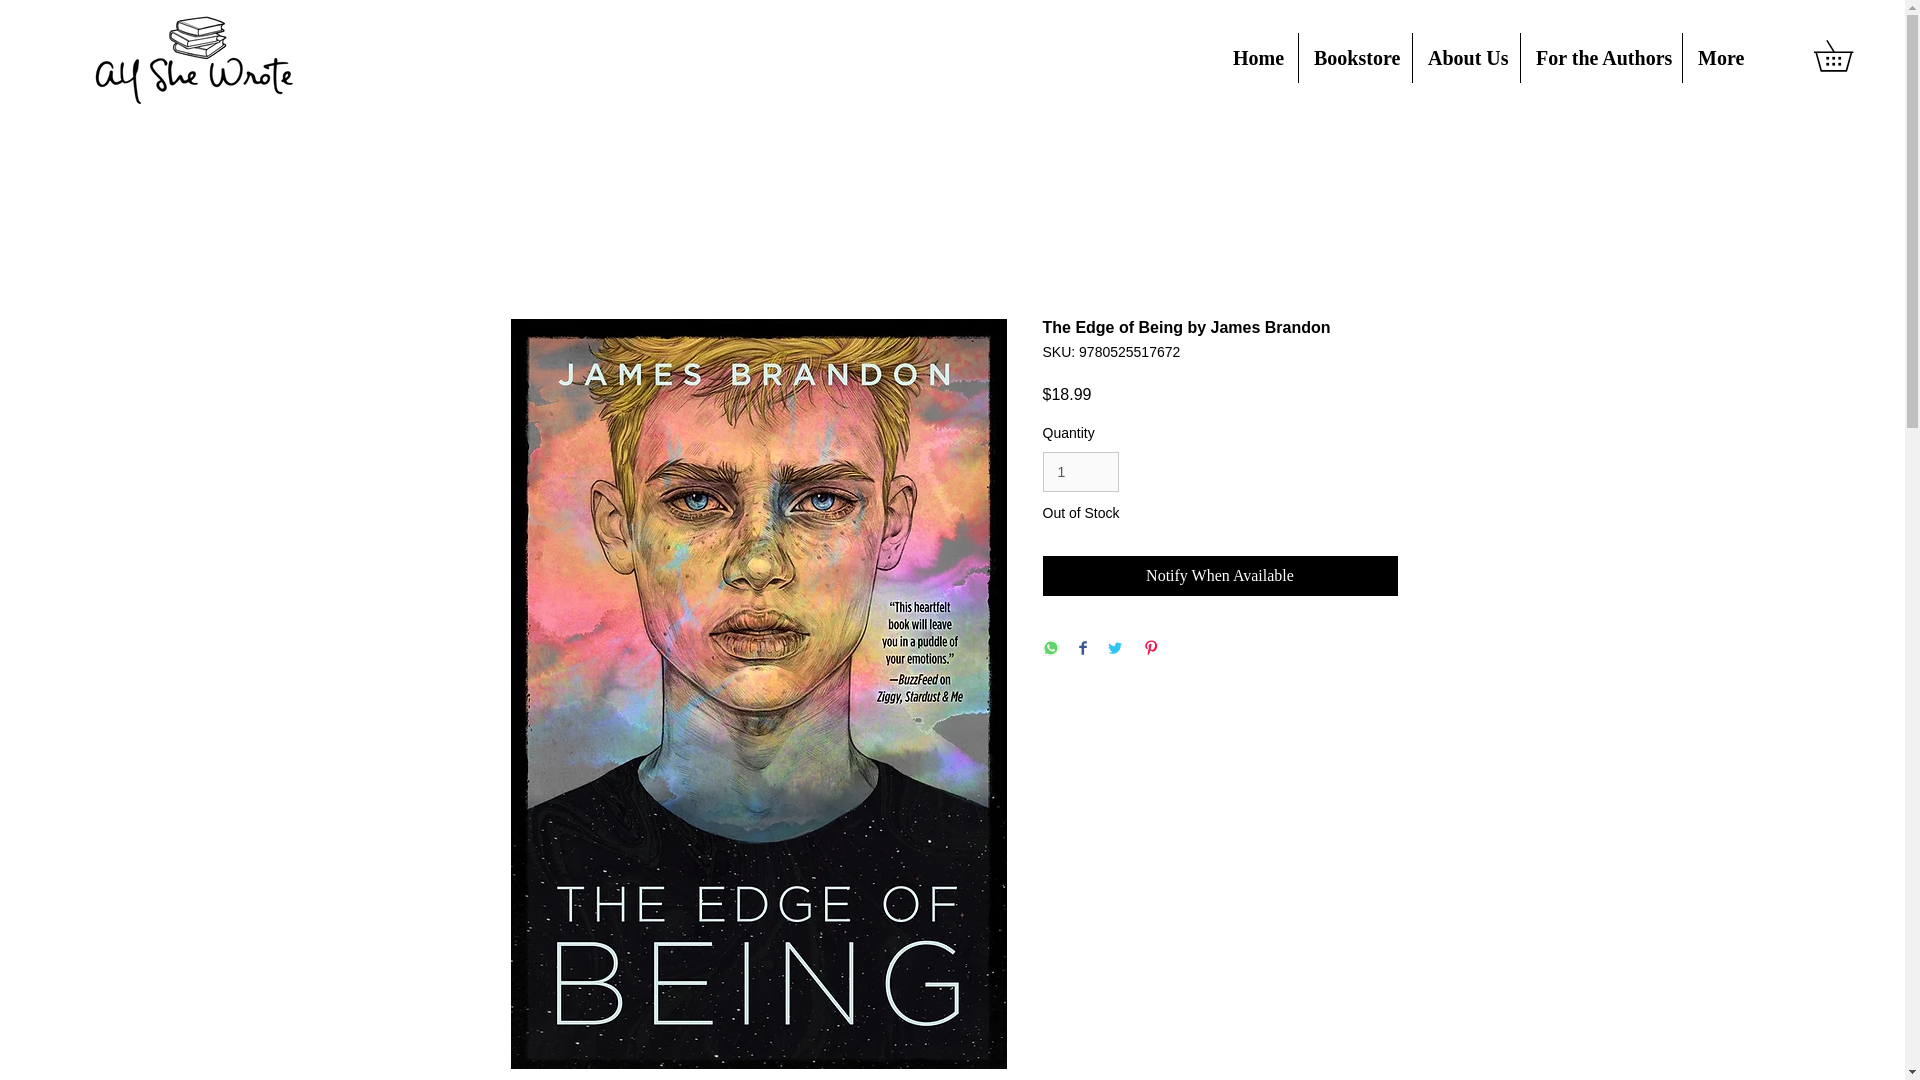 The width and height of the screenshot is (1920, 1080). I want to click on Bookstore, so click(1355, 58).